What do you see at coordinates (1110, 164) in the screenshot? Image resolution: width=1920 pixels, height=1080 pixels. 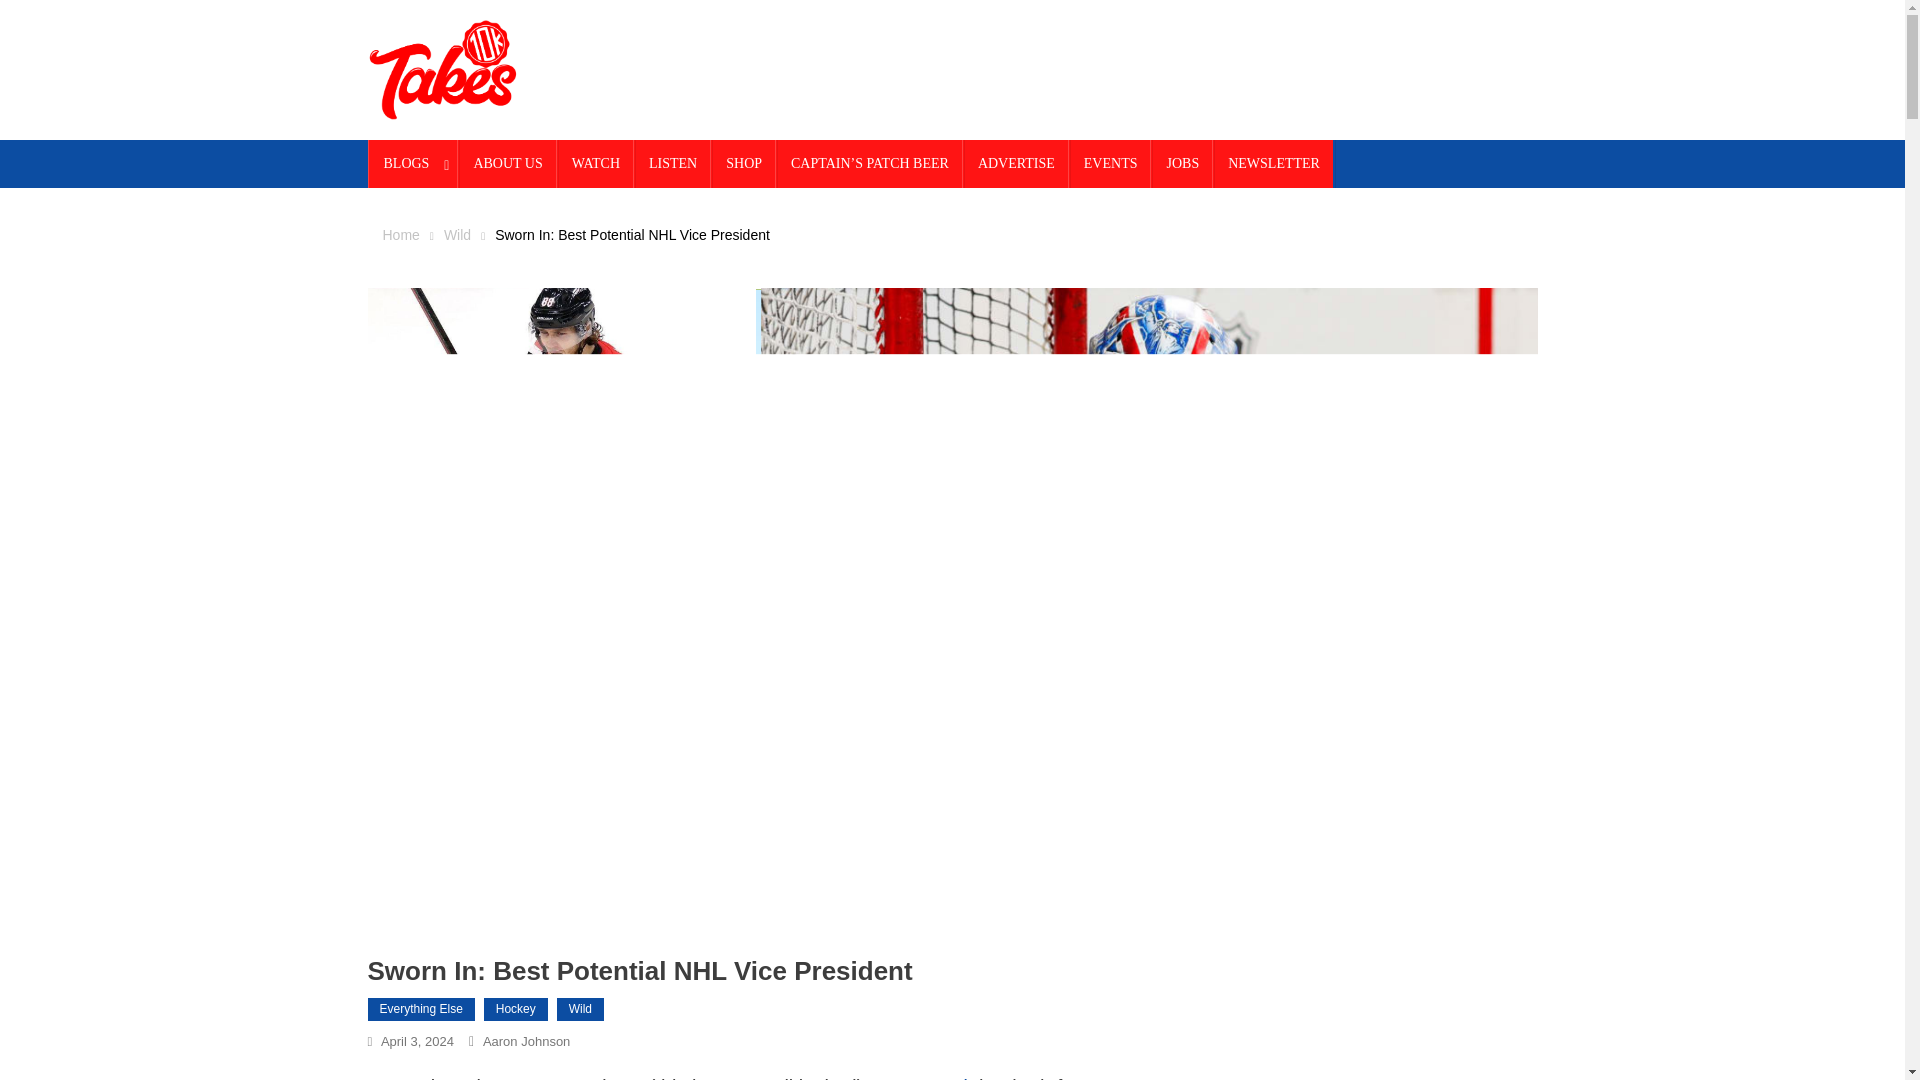 I see `EVENTS` at bounding box center [1110, 164].